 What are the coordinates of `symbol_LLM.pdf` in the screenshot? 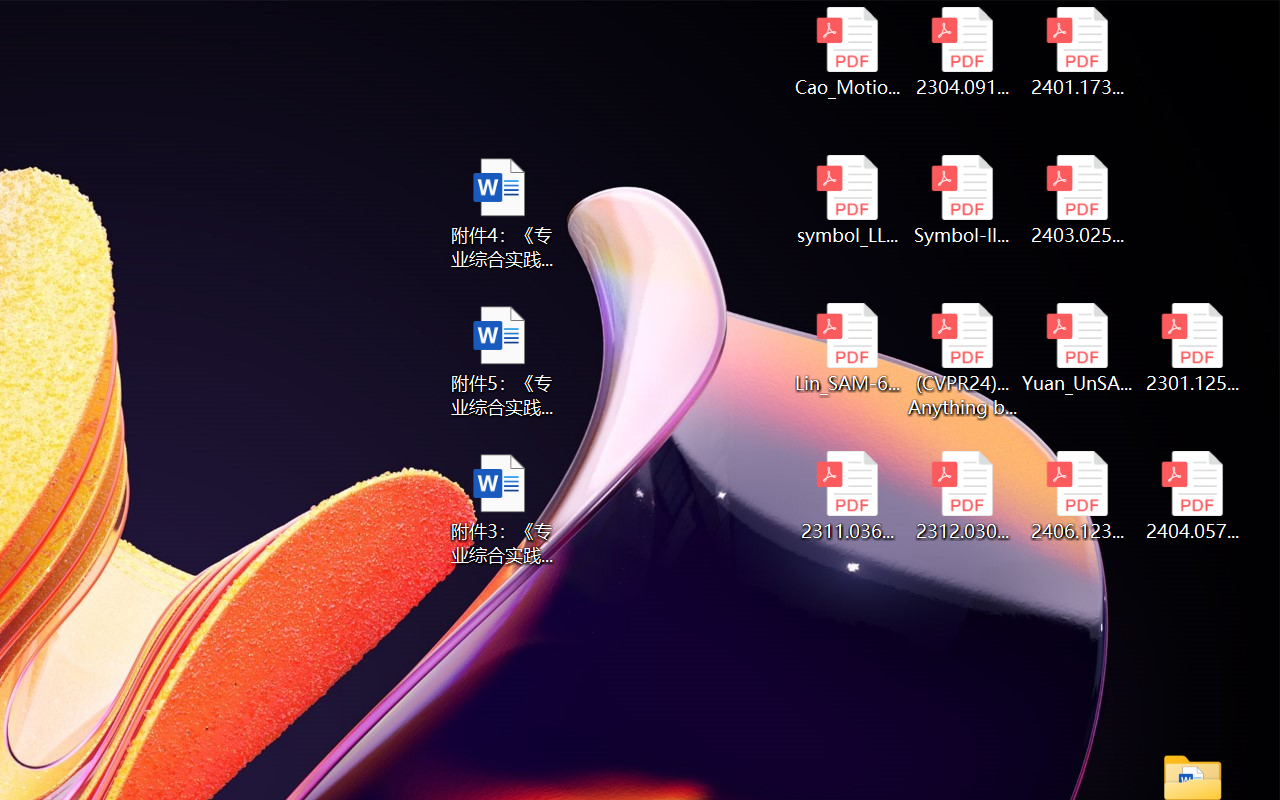 It's located at (846, 200).